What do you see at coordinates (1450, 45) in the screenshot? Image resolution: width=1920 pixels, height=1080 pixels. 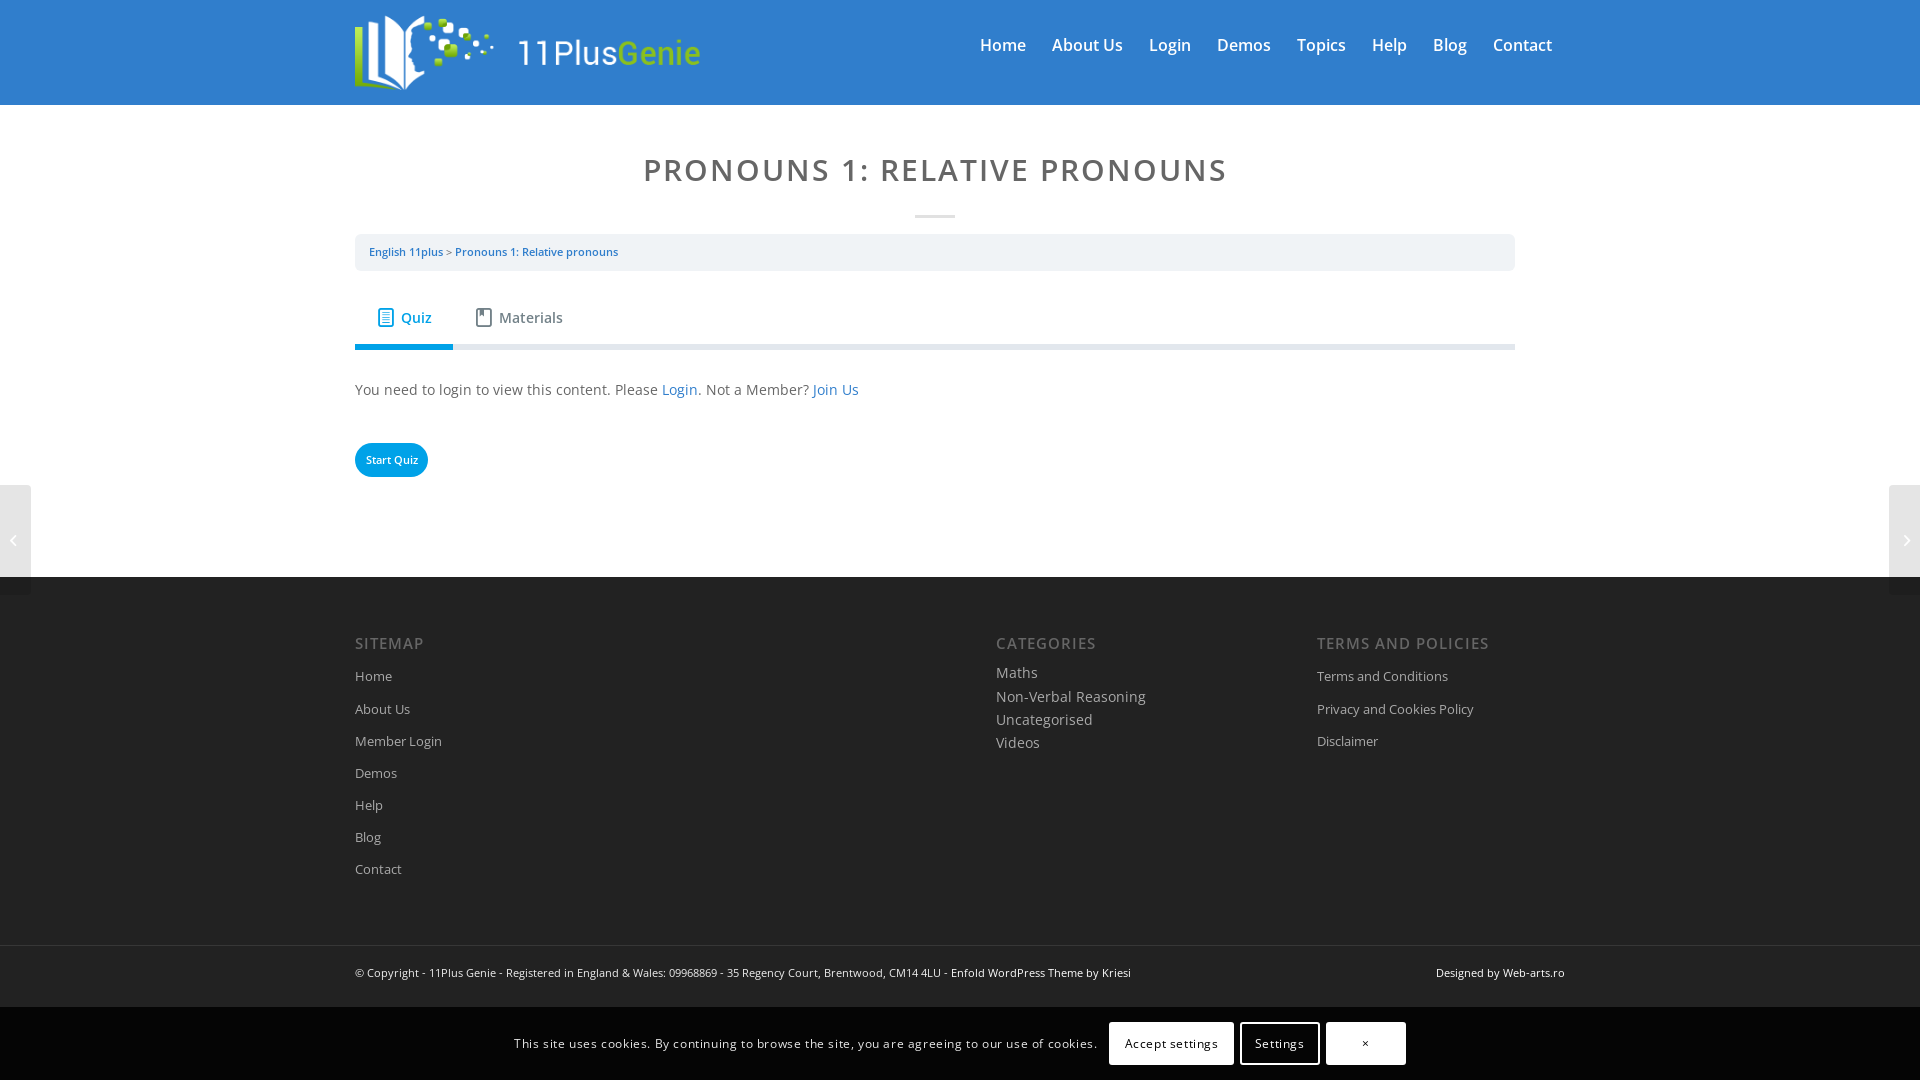 I see `Blog` at bounding box center [1450, 45].